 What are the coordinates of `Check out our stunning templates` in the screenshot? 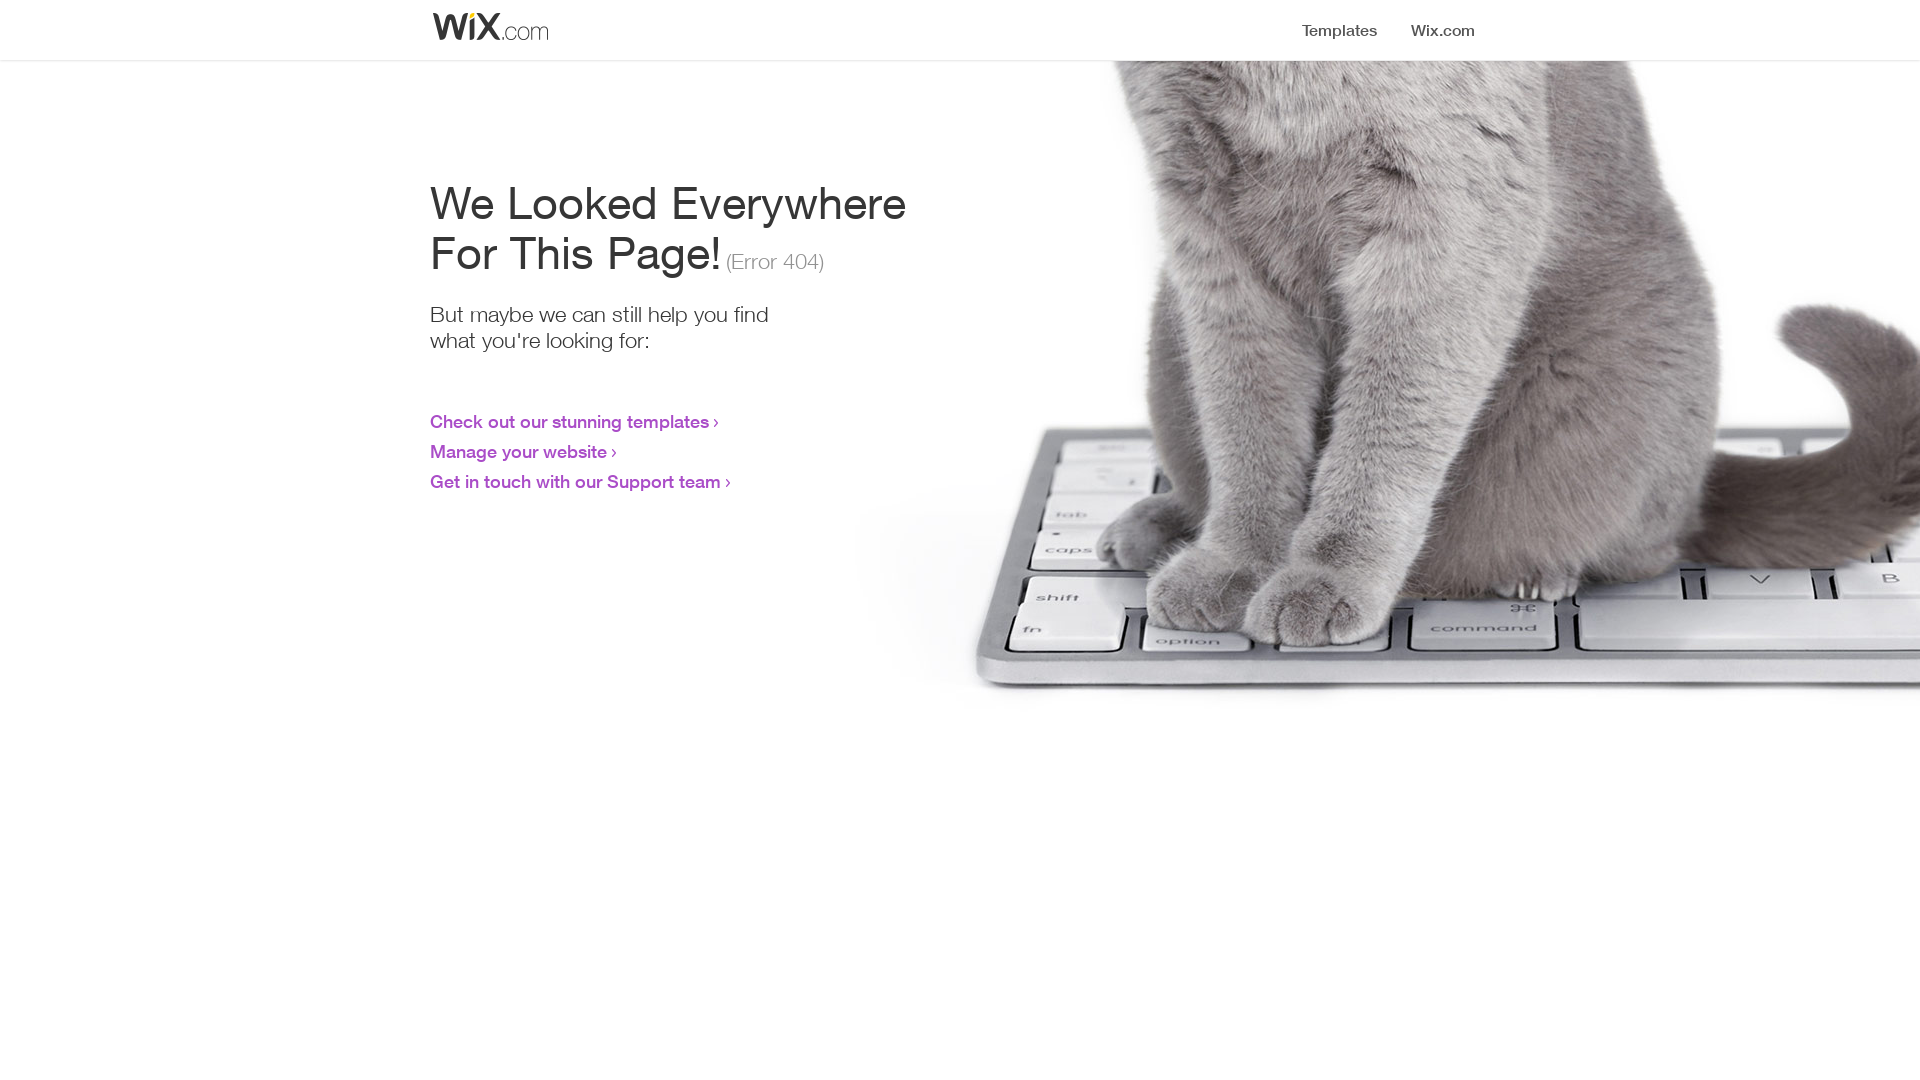 It's located at (570, 421).